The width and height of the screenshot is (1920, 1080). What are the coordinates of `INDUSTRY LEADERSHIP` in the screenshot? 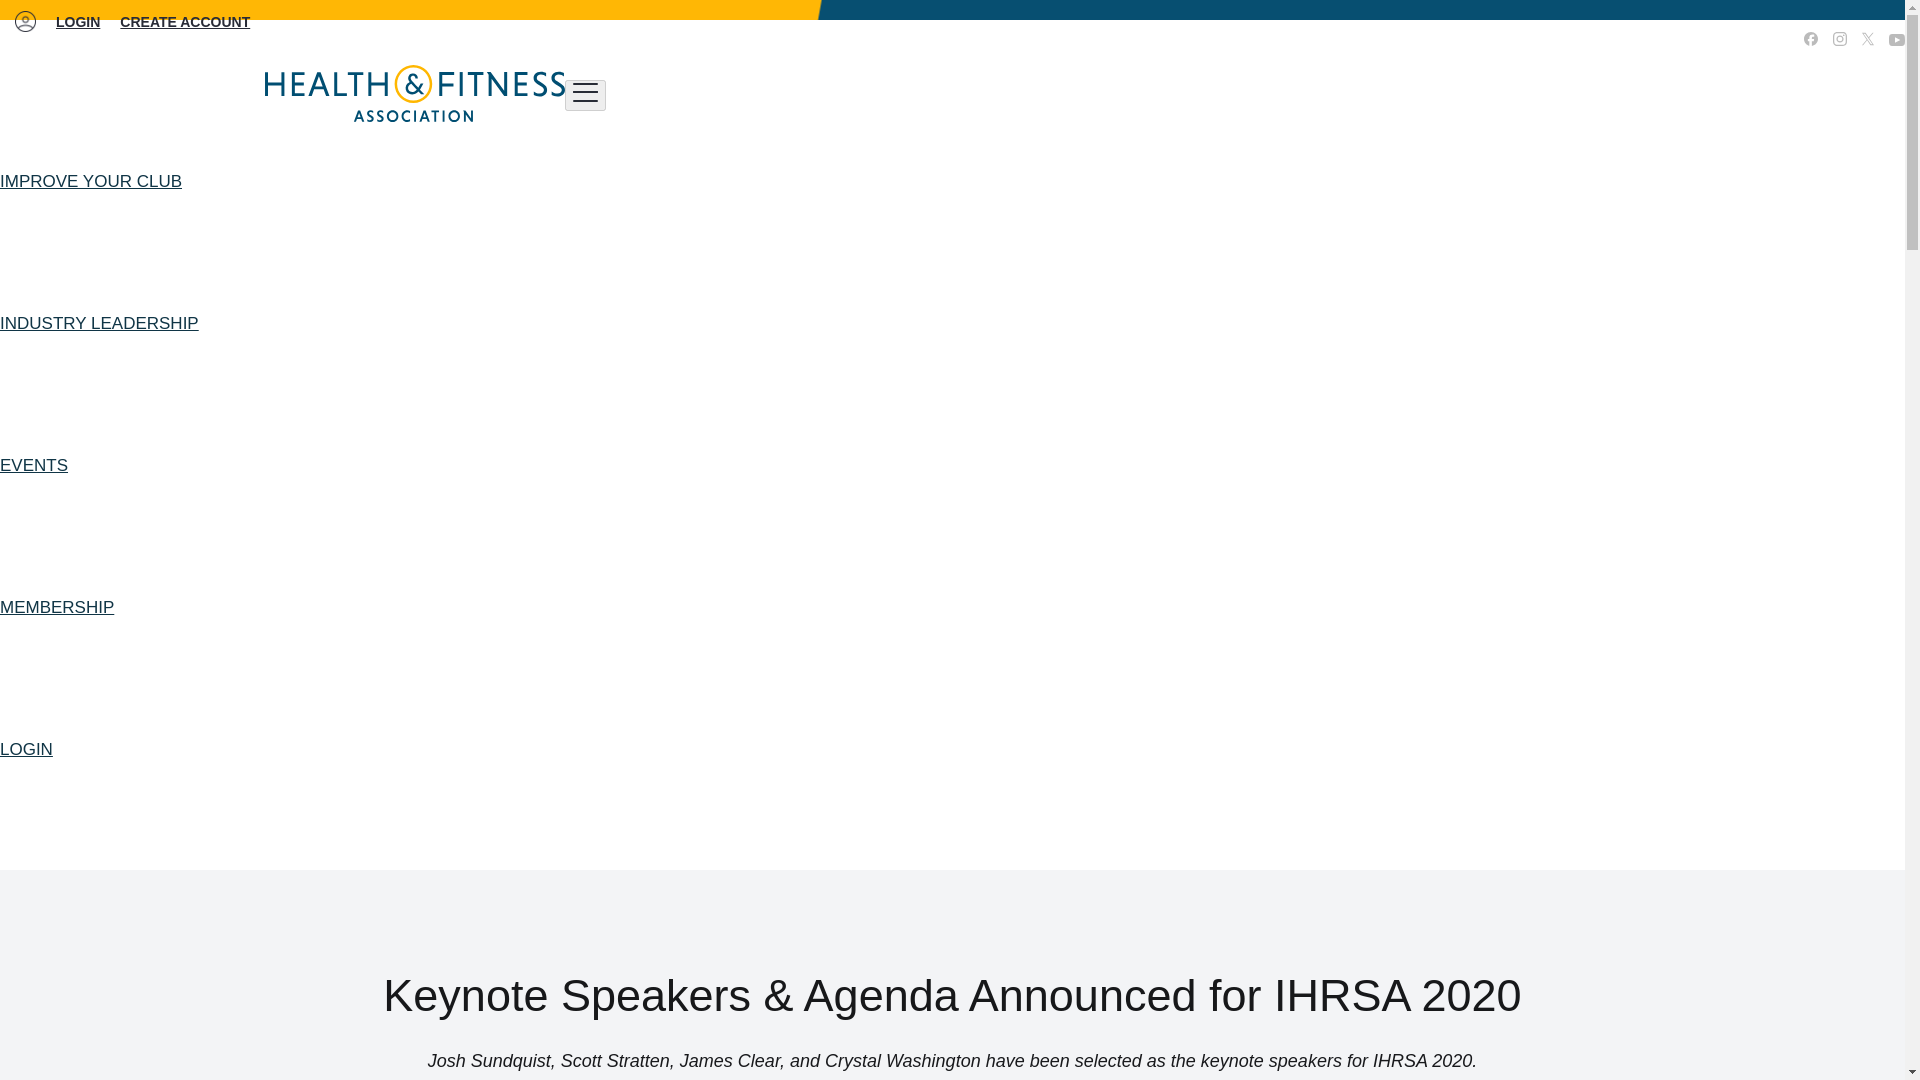 It's located at (100, 324).